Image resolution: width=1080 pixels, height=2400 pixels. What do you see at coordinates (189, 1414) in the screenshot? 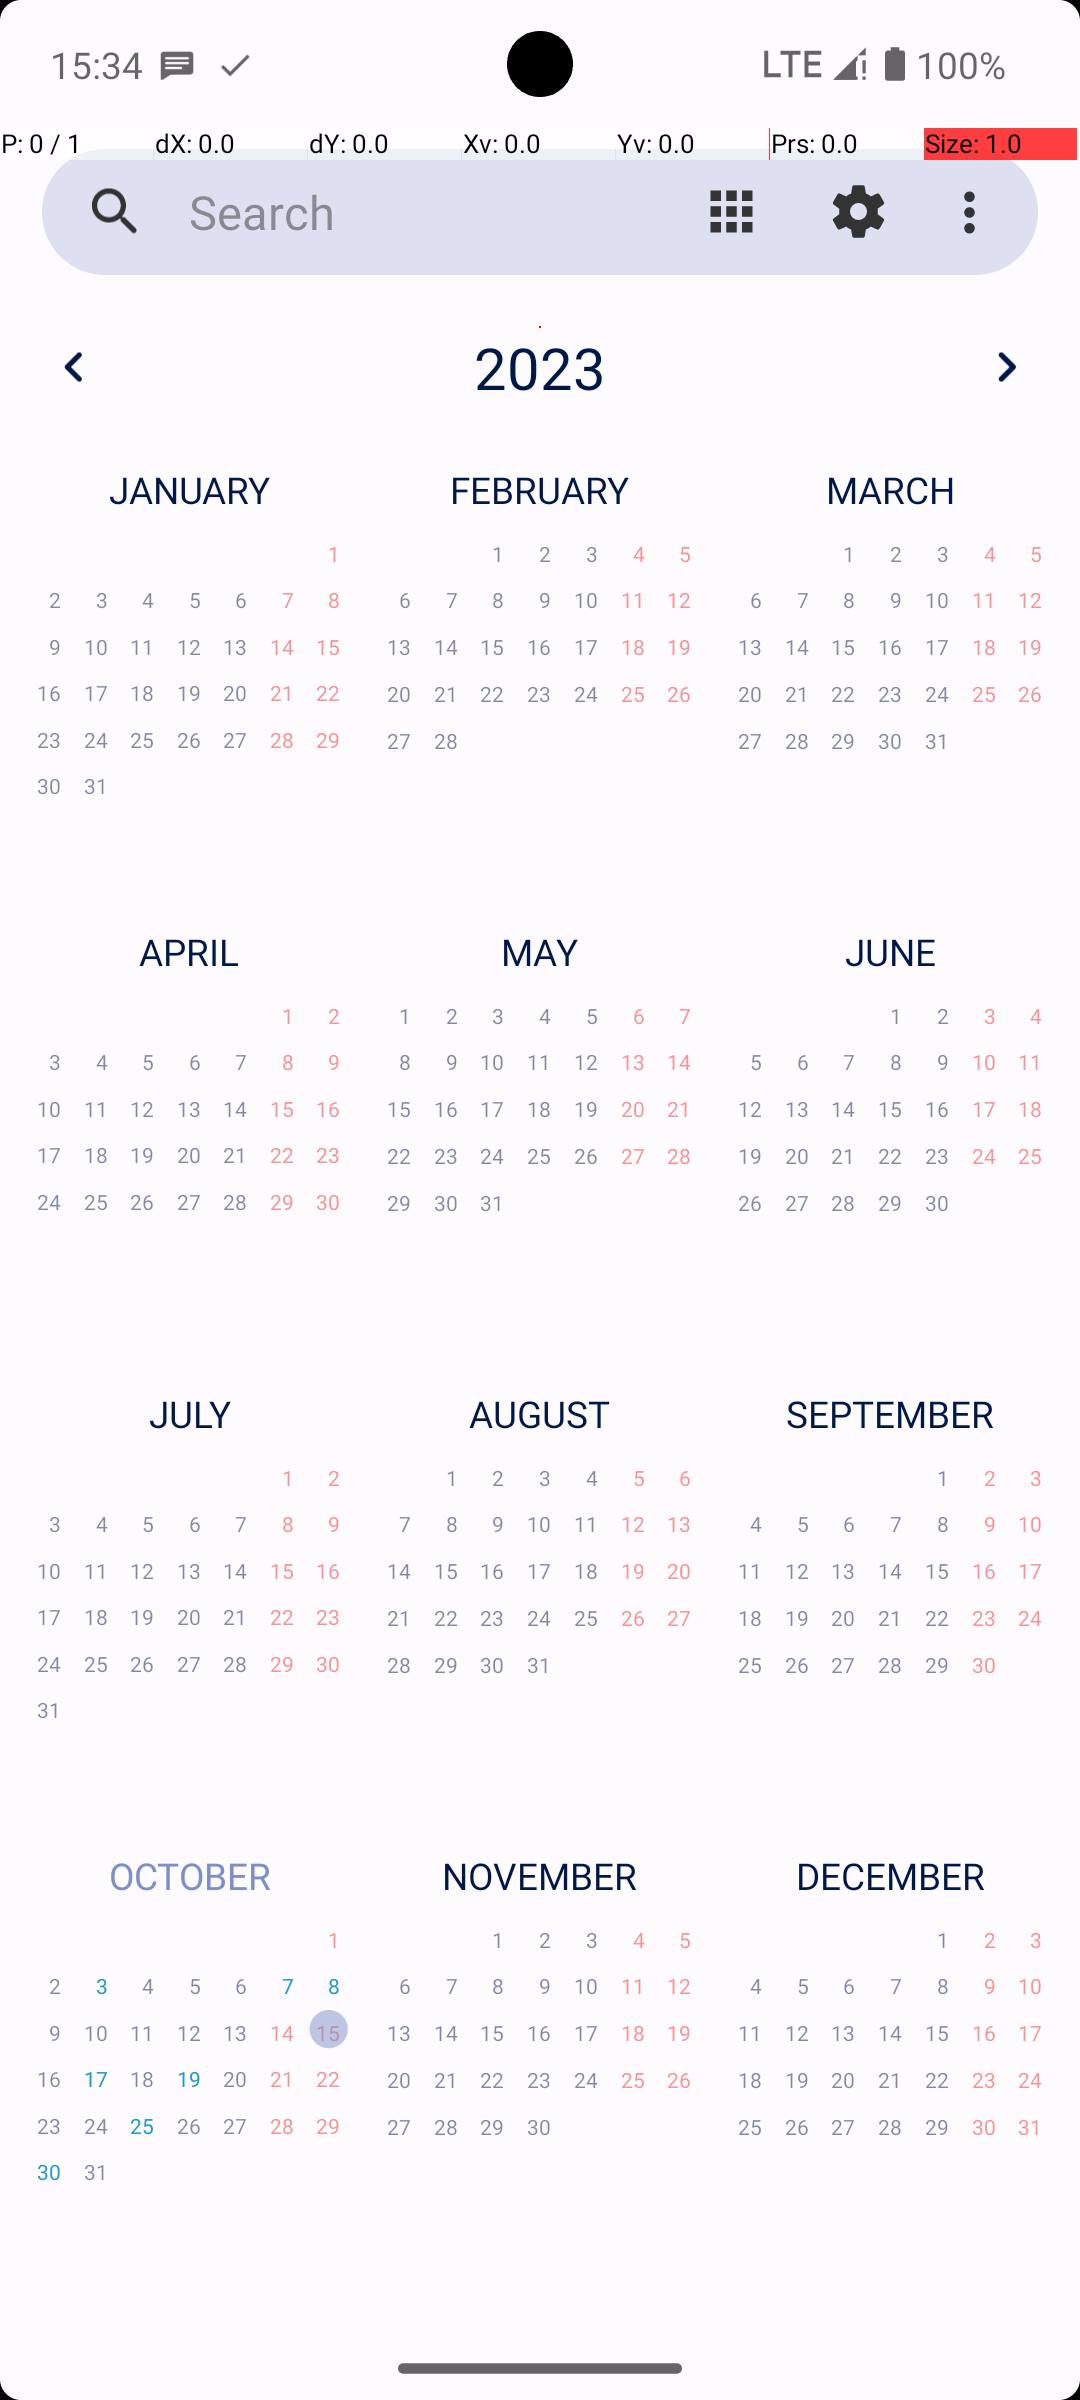
I see `JULY` at bounding box center [189, 1414].